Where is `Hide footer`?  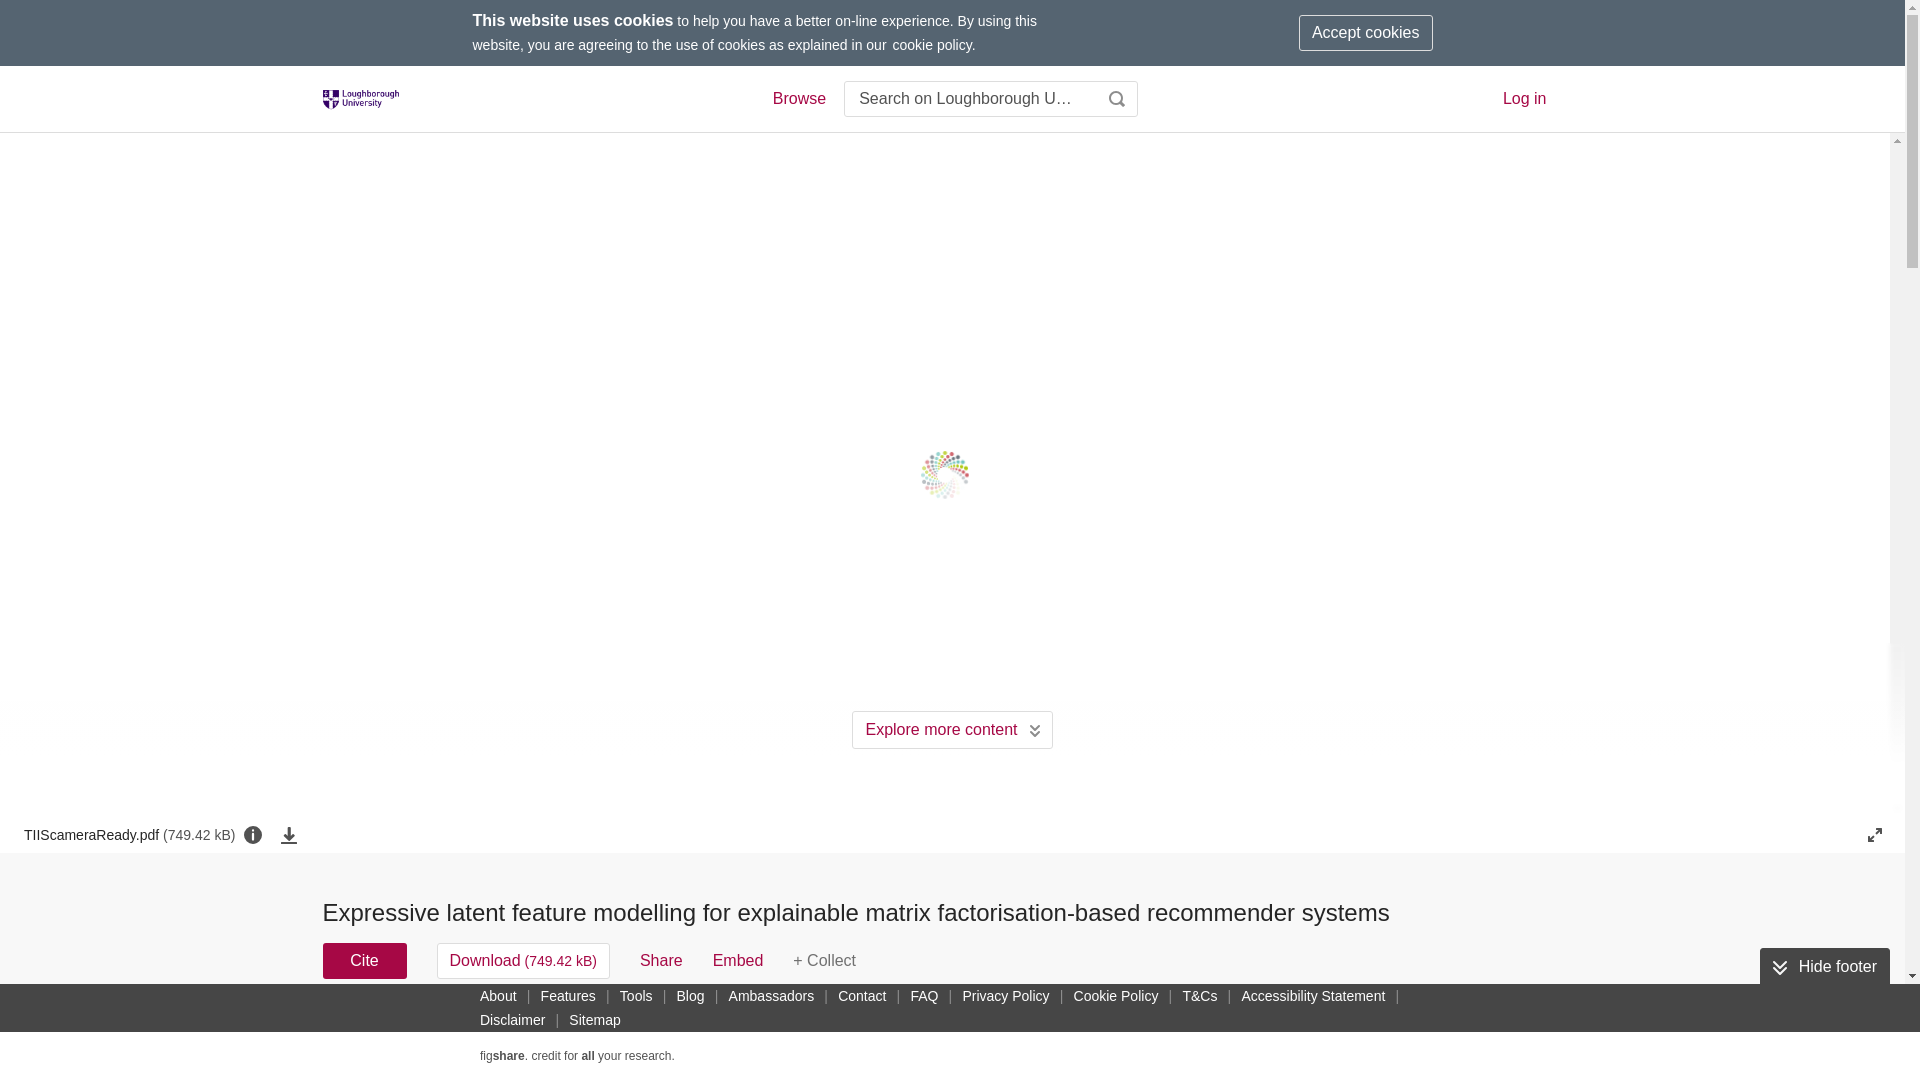 Hide footer is located at coordinates (1824, 967).